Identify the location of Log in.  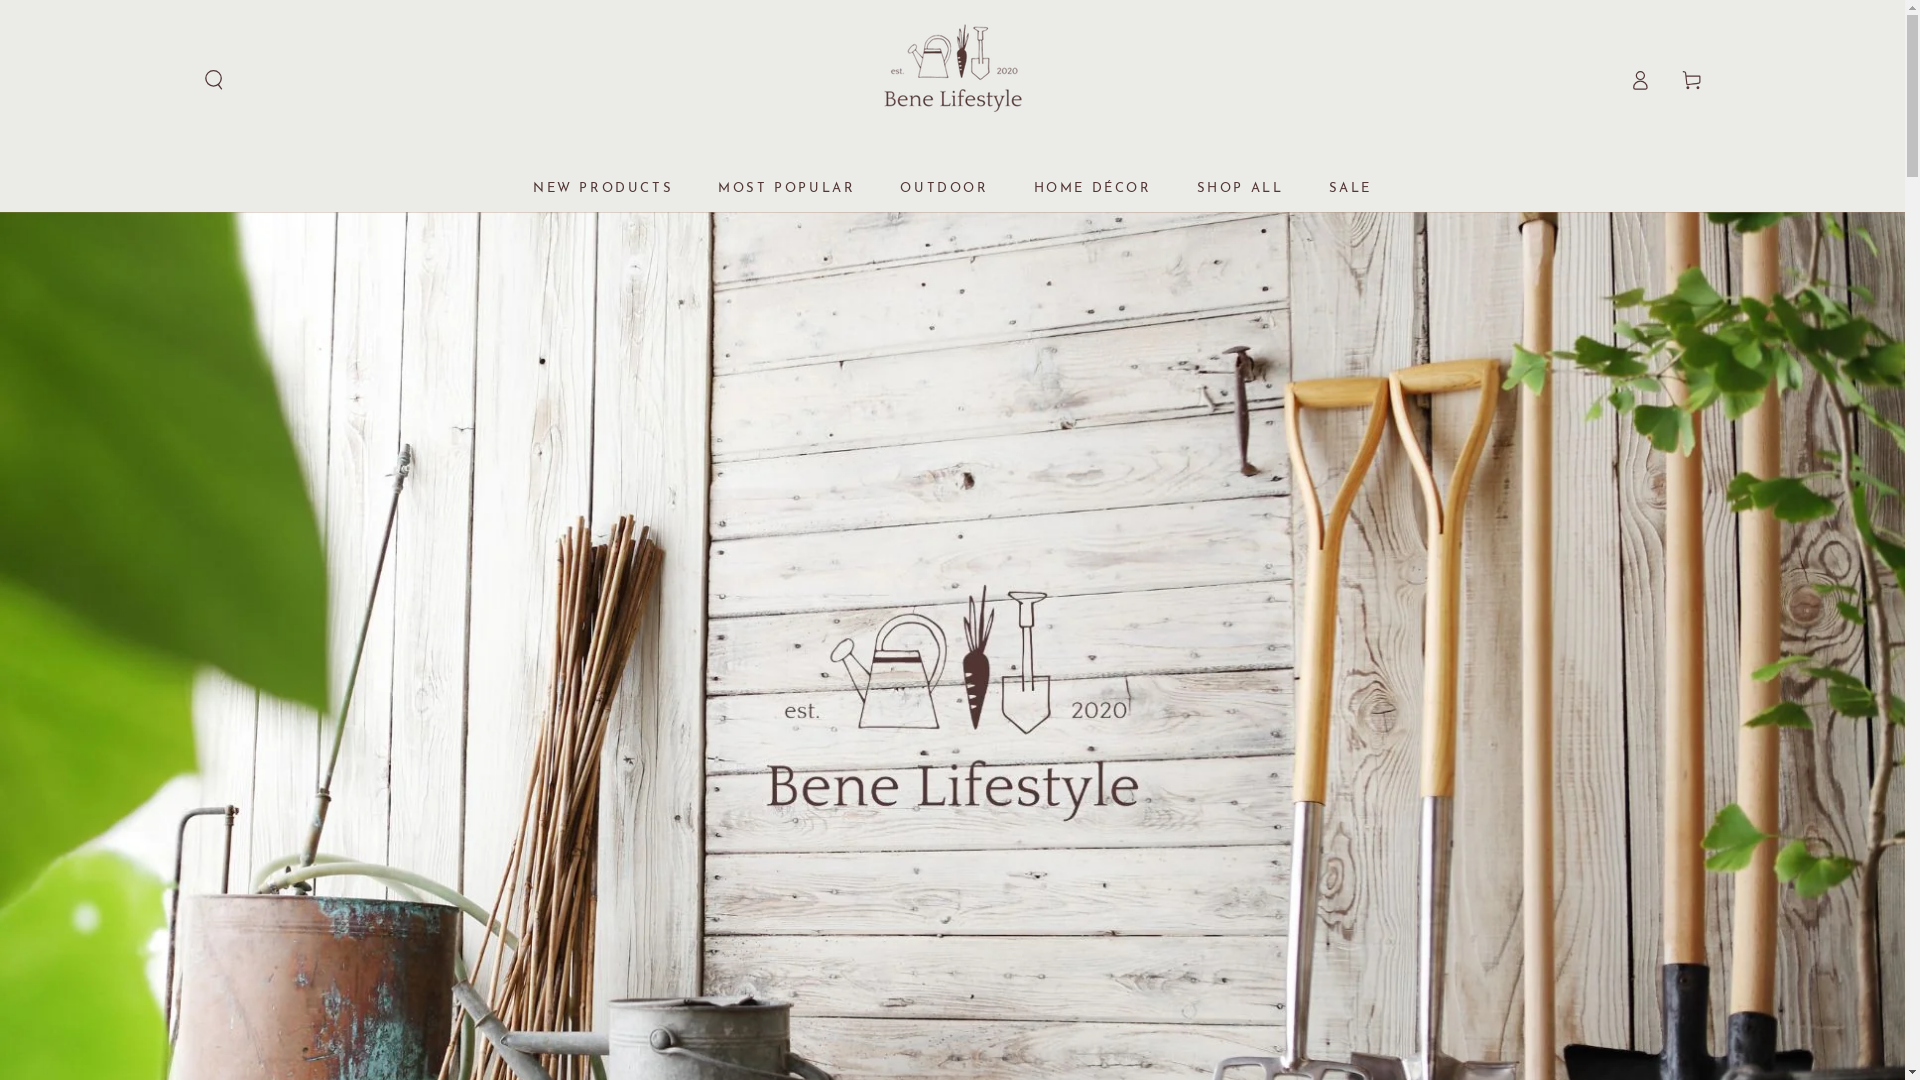
(1640, 80).